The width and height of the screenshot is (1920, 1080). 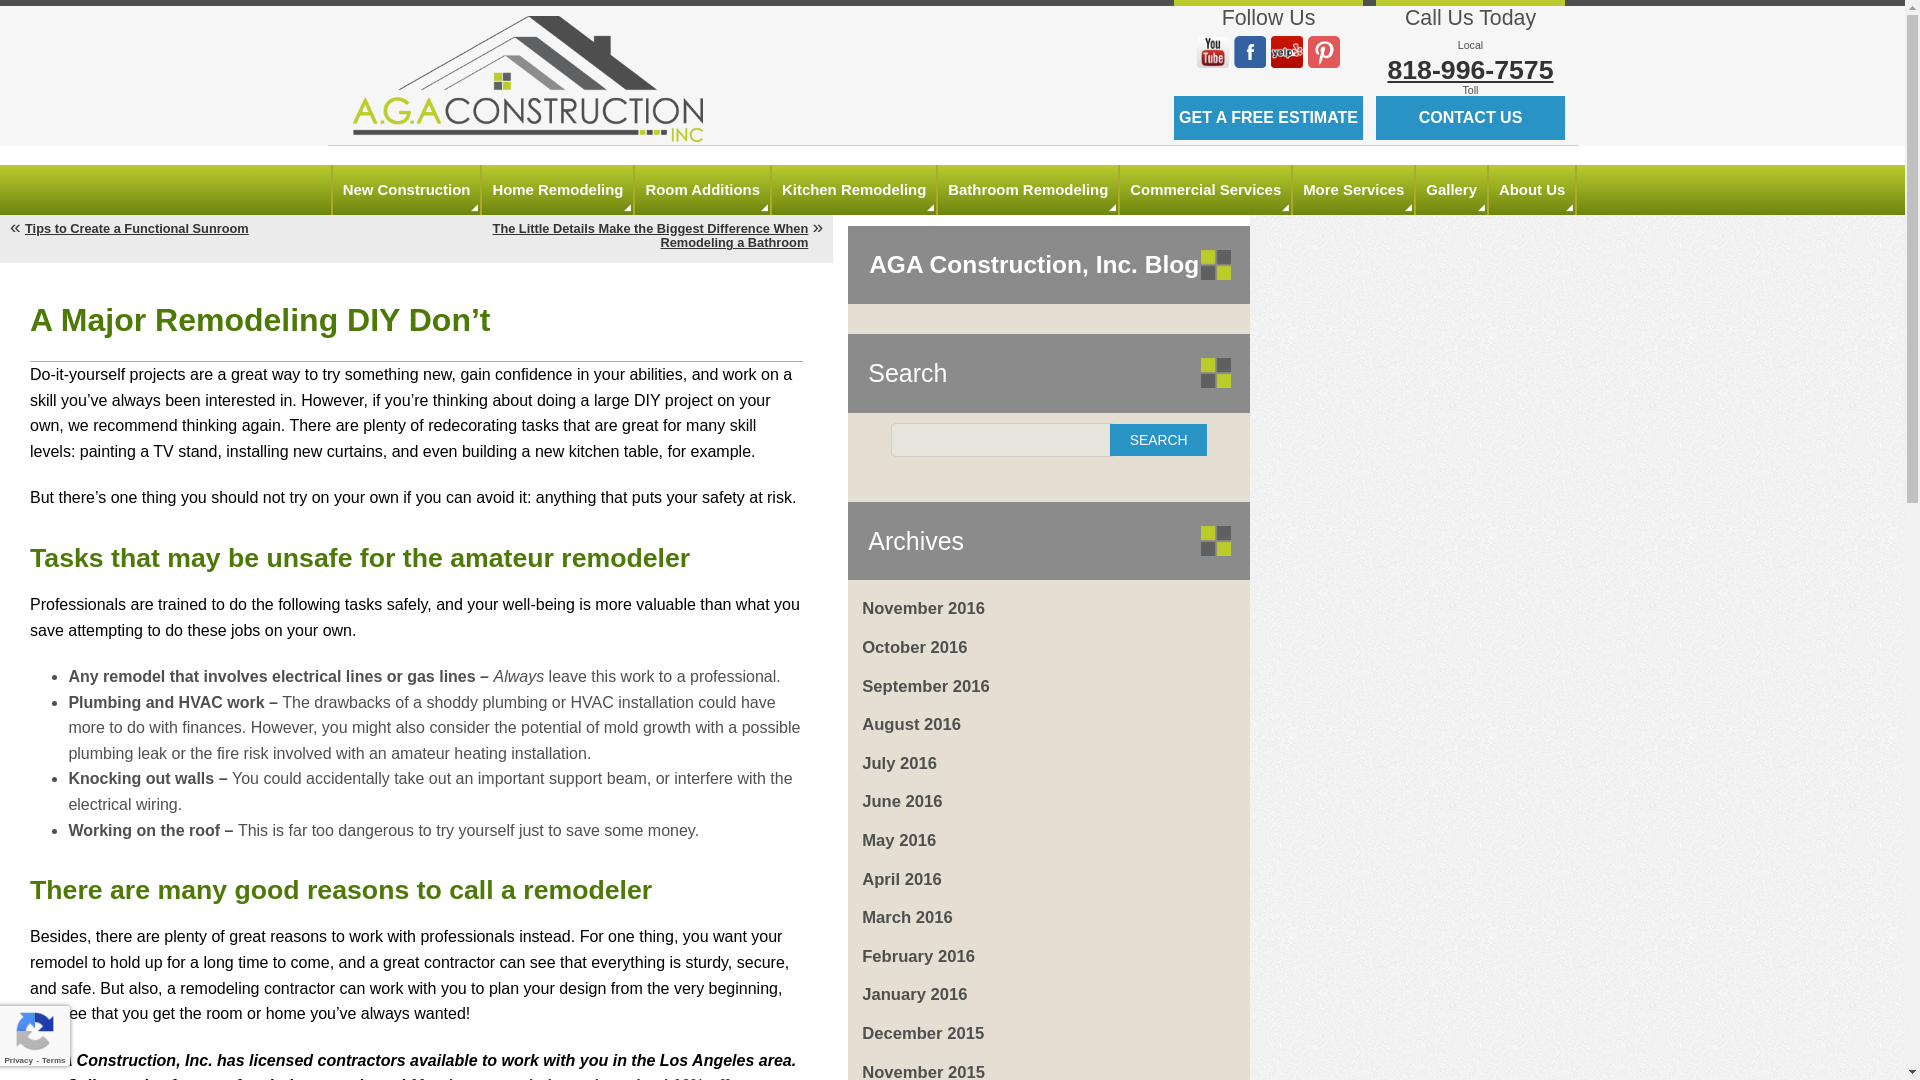 I want to click on More Services, so click(x=1352, y=190).